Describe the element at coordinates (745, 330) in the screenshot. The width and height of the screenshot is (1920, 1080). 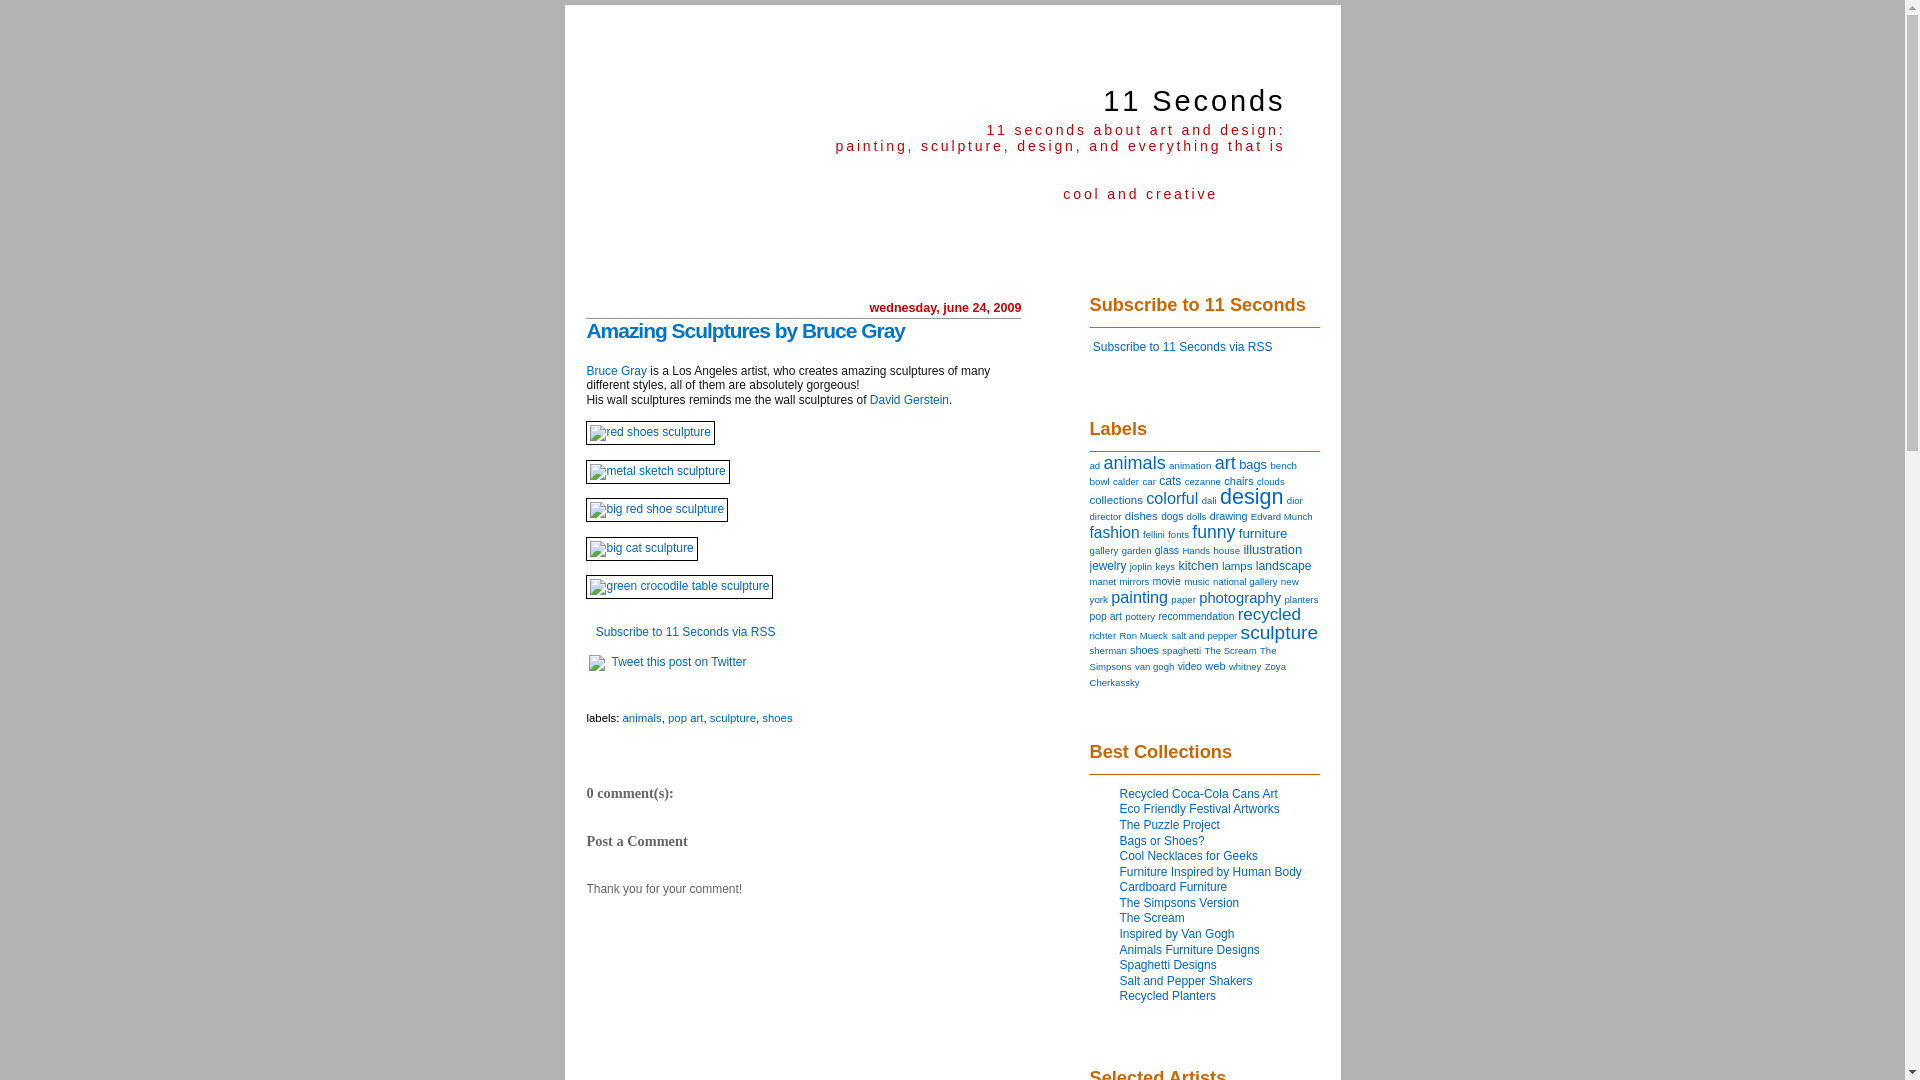
I see `Amazing Sculptures by Bruce Gray` at that location.